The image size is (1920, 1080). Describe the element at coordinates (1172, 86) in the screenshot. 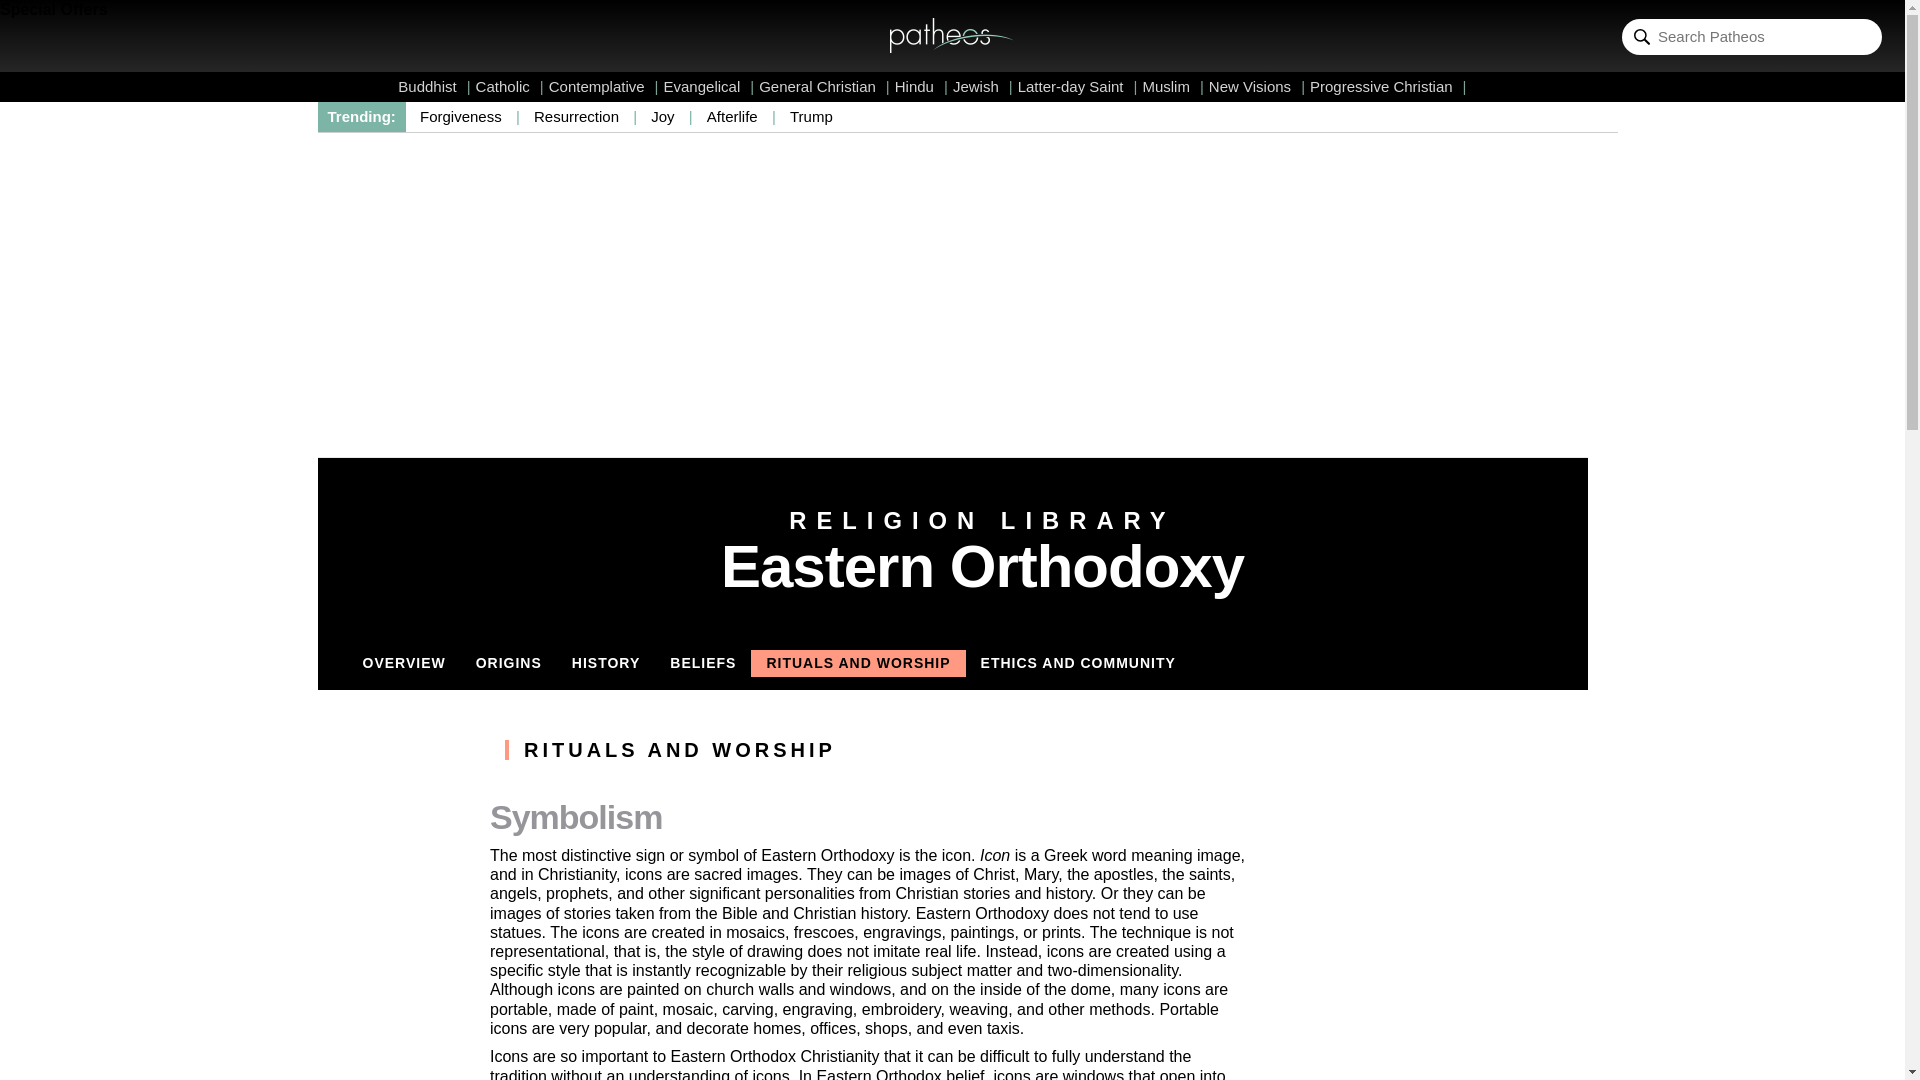

I see `Muslim` at that location.